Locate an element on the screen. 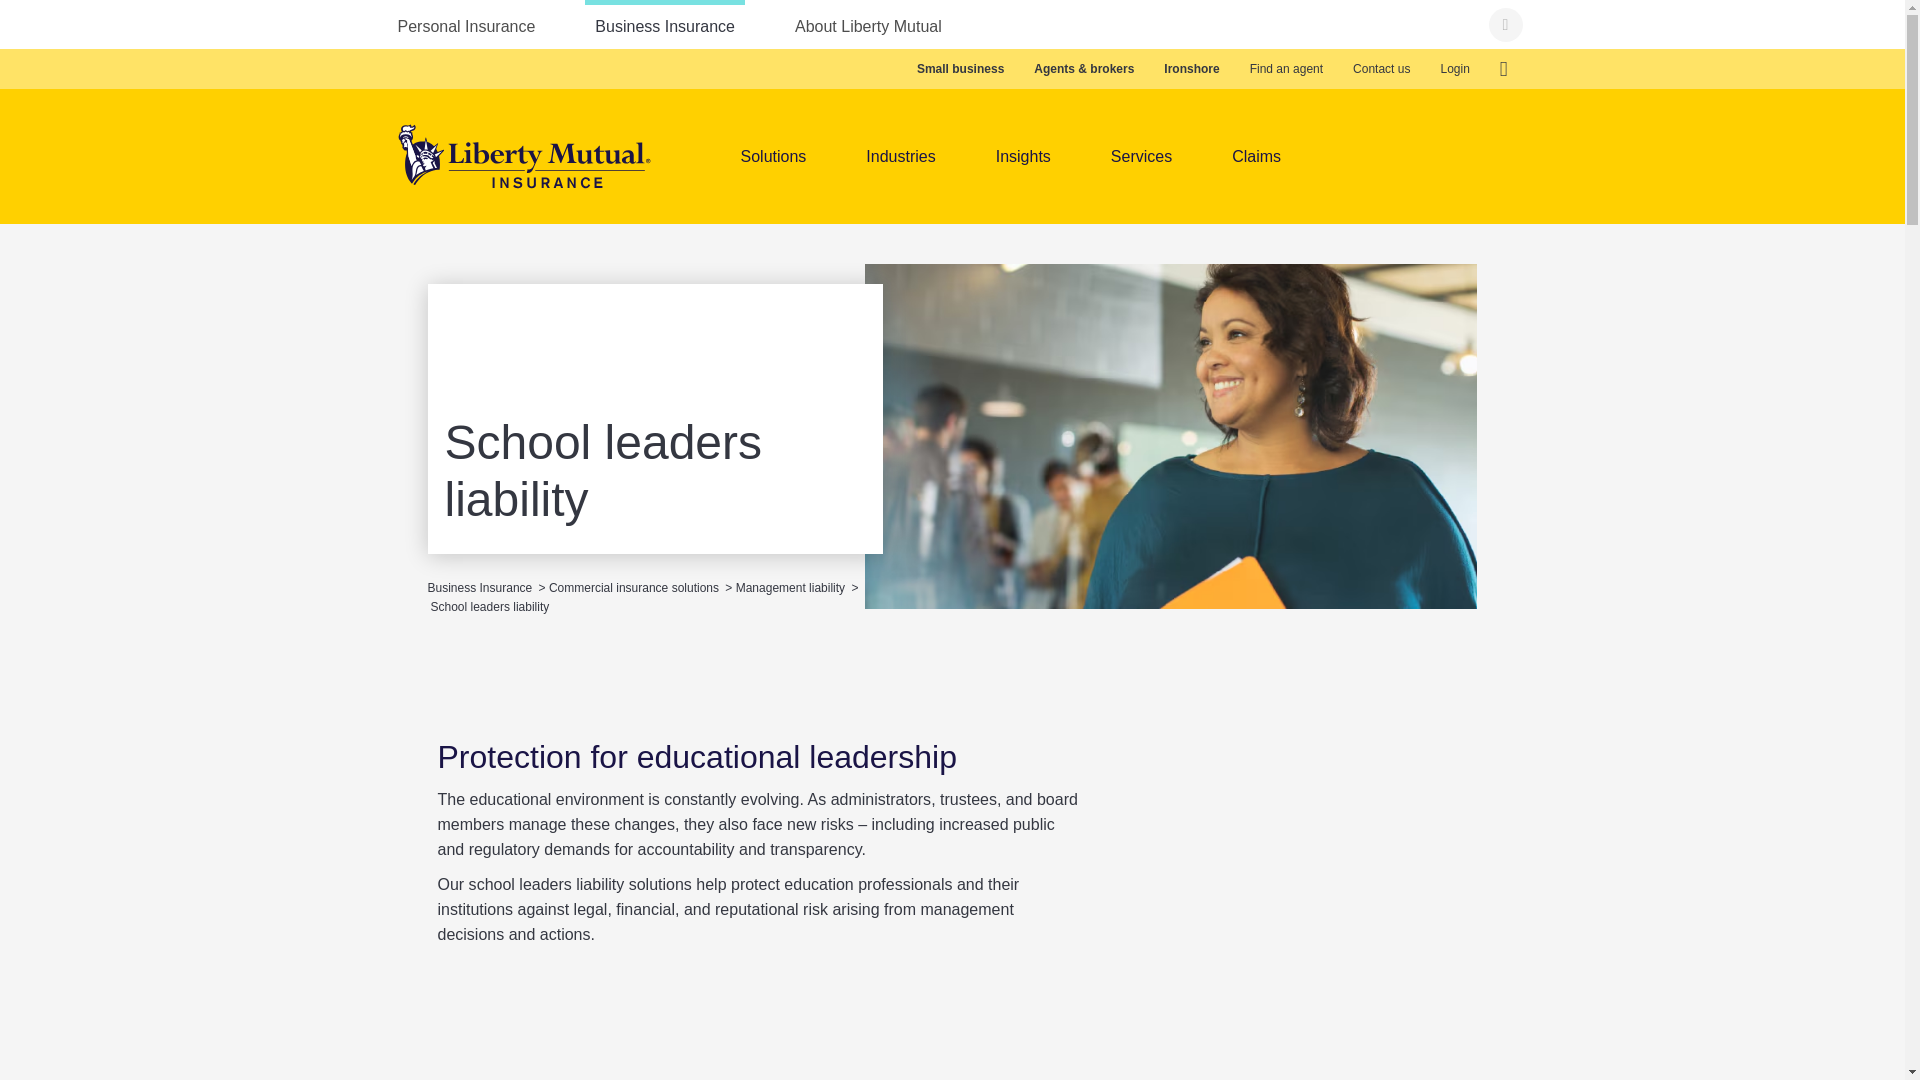  Global Operations is located at coordinates (1503, 68).